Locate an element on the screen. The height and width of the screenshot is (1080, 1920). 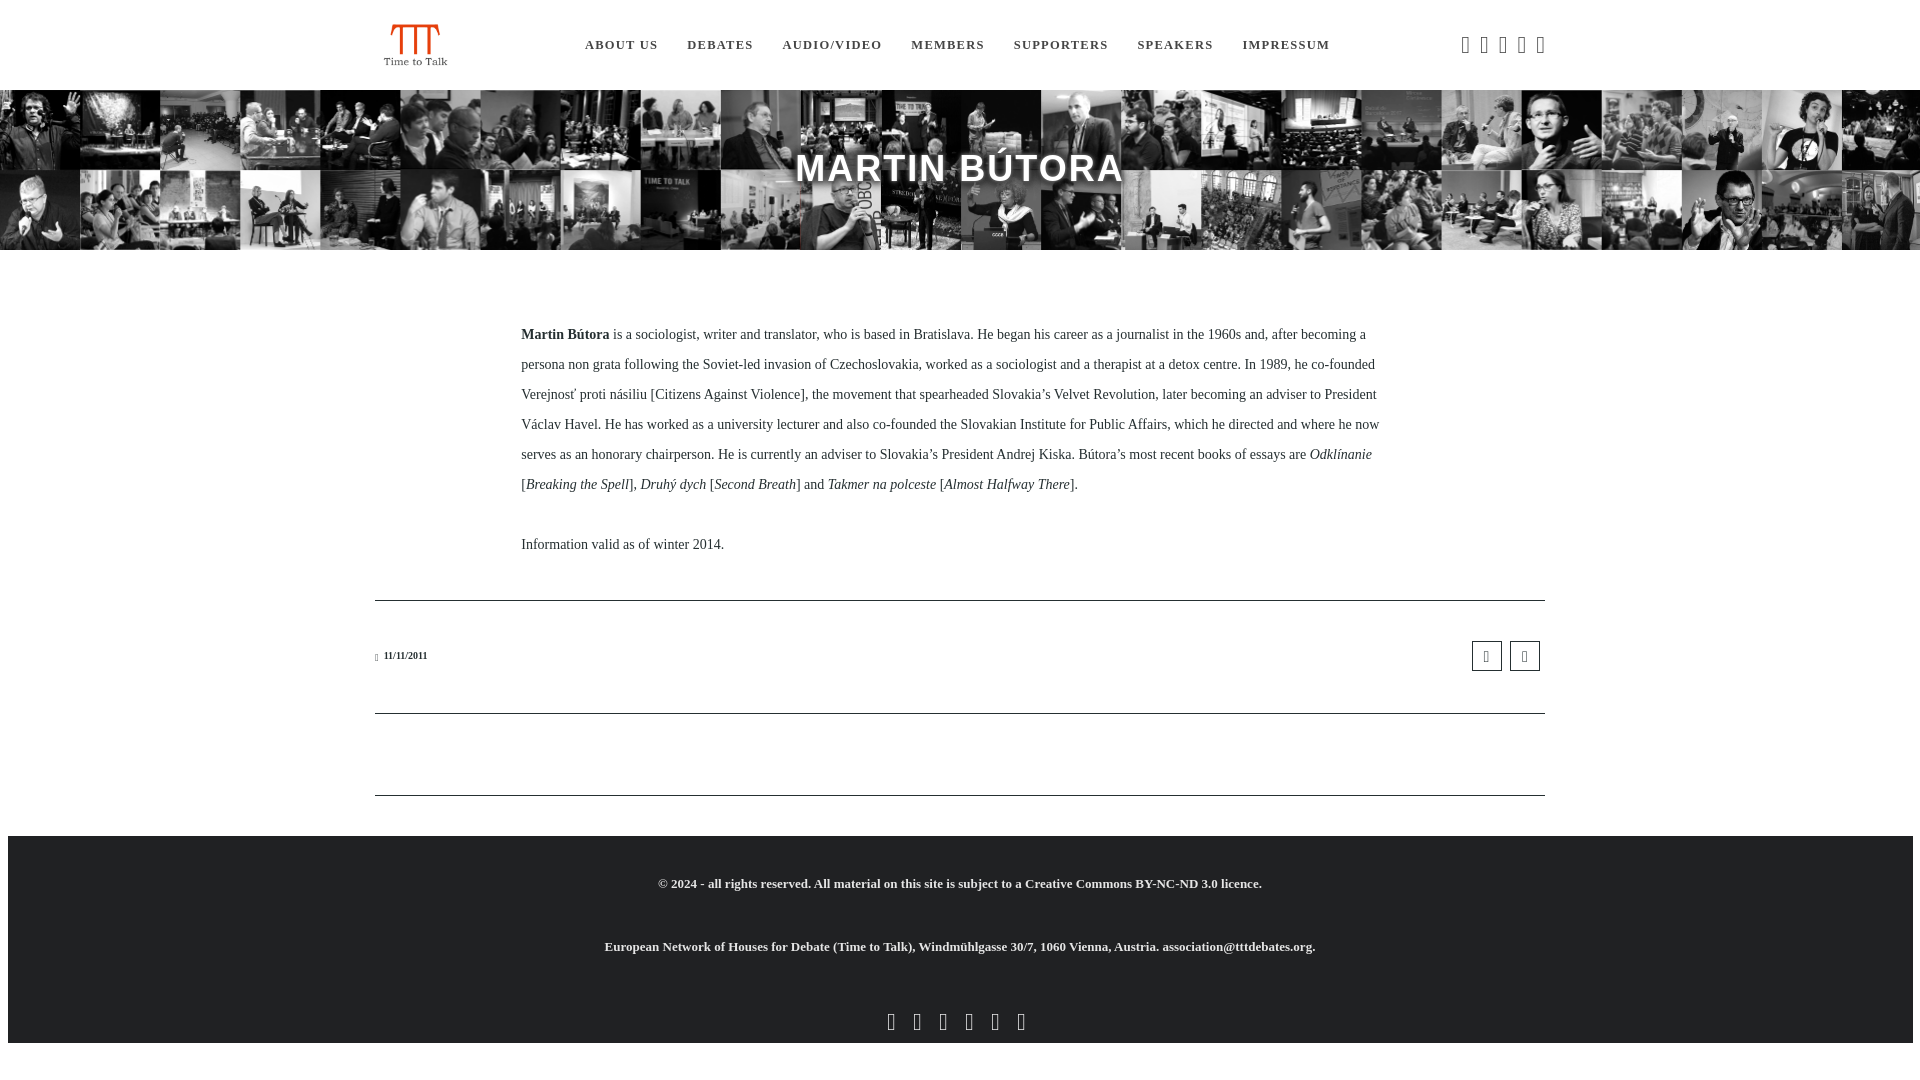
DEBATES is located at coordinates (720, 45).